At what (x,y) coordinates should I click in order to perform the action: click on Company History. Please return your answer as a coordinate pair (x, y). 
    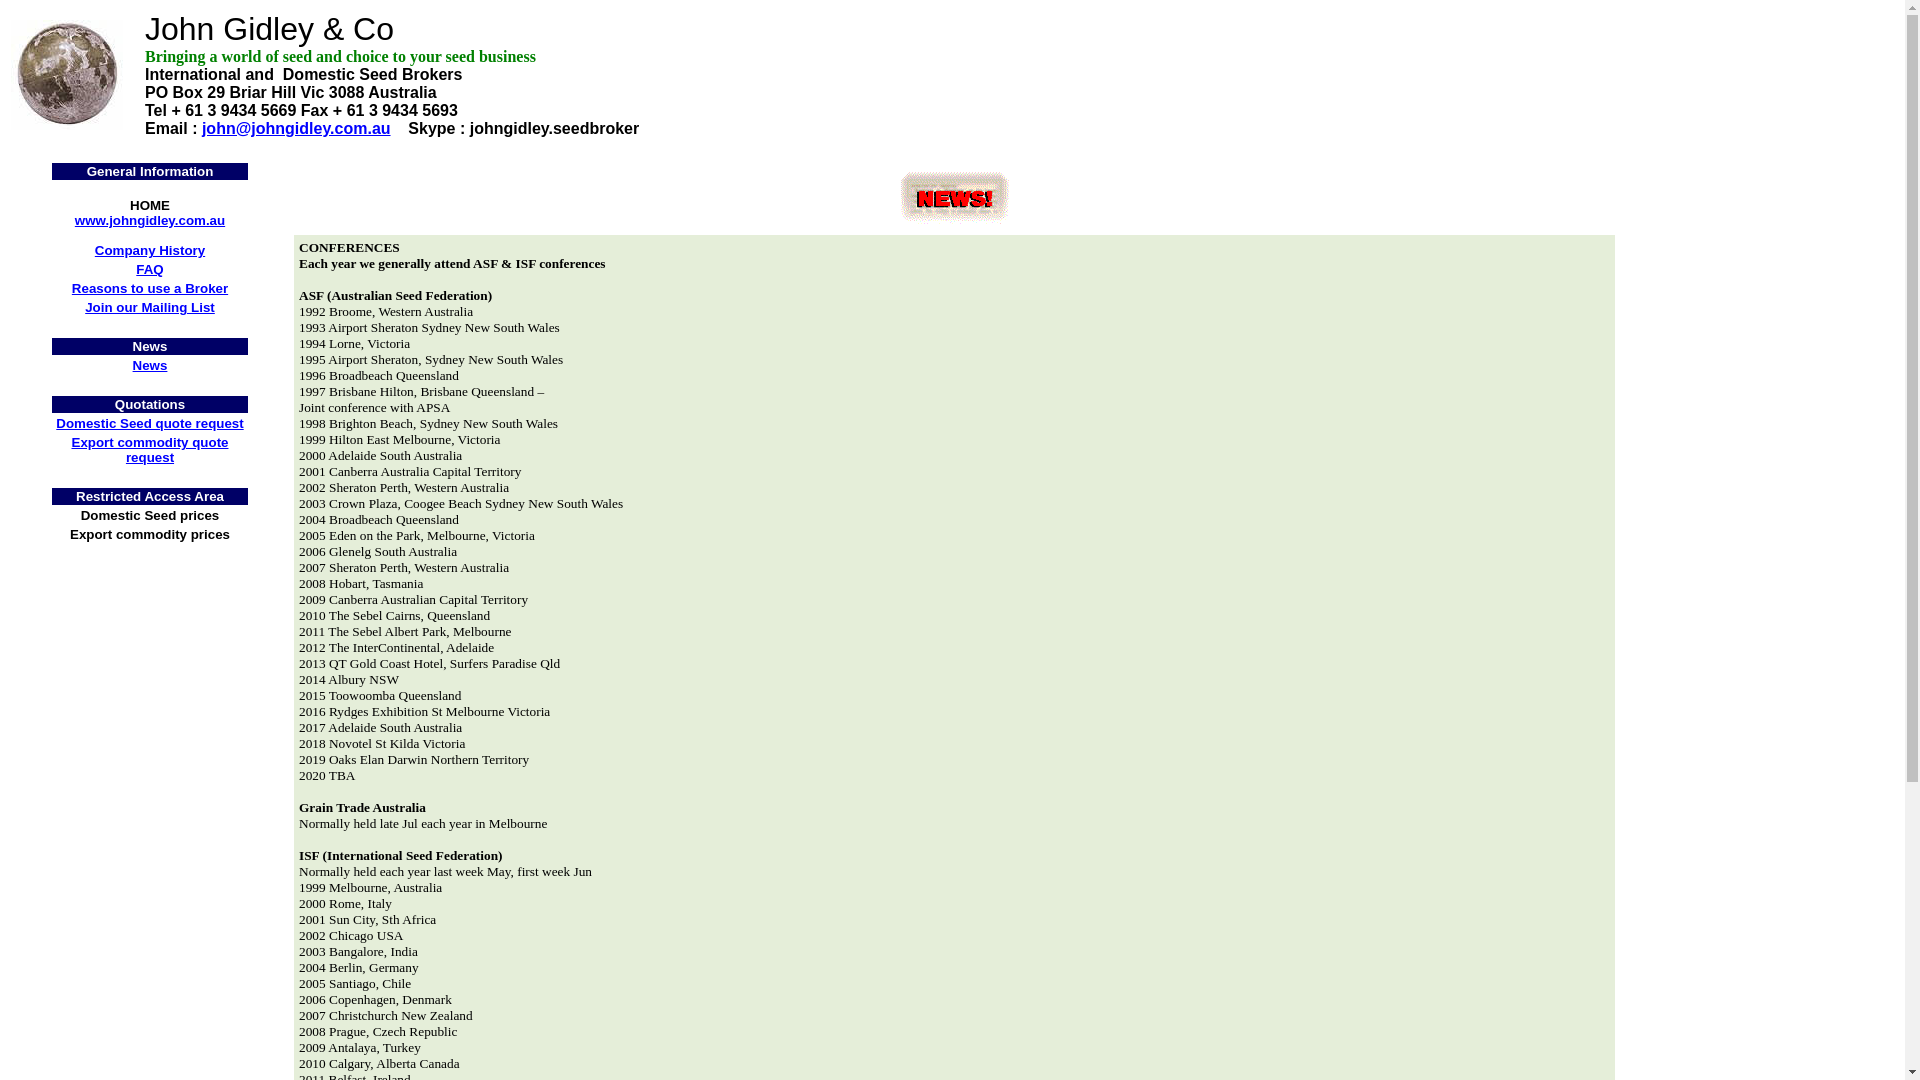
    Looking at the image, I should click on (150, 250).